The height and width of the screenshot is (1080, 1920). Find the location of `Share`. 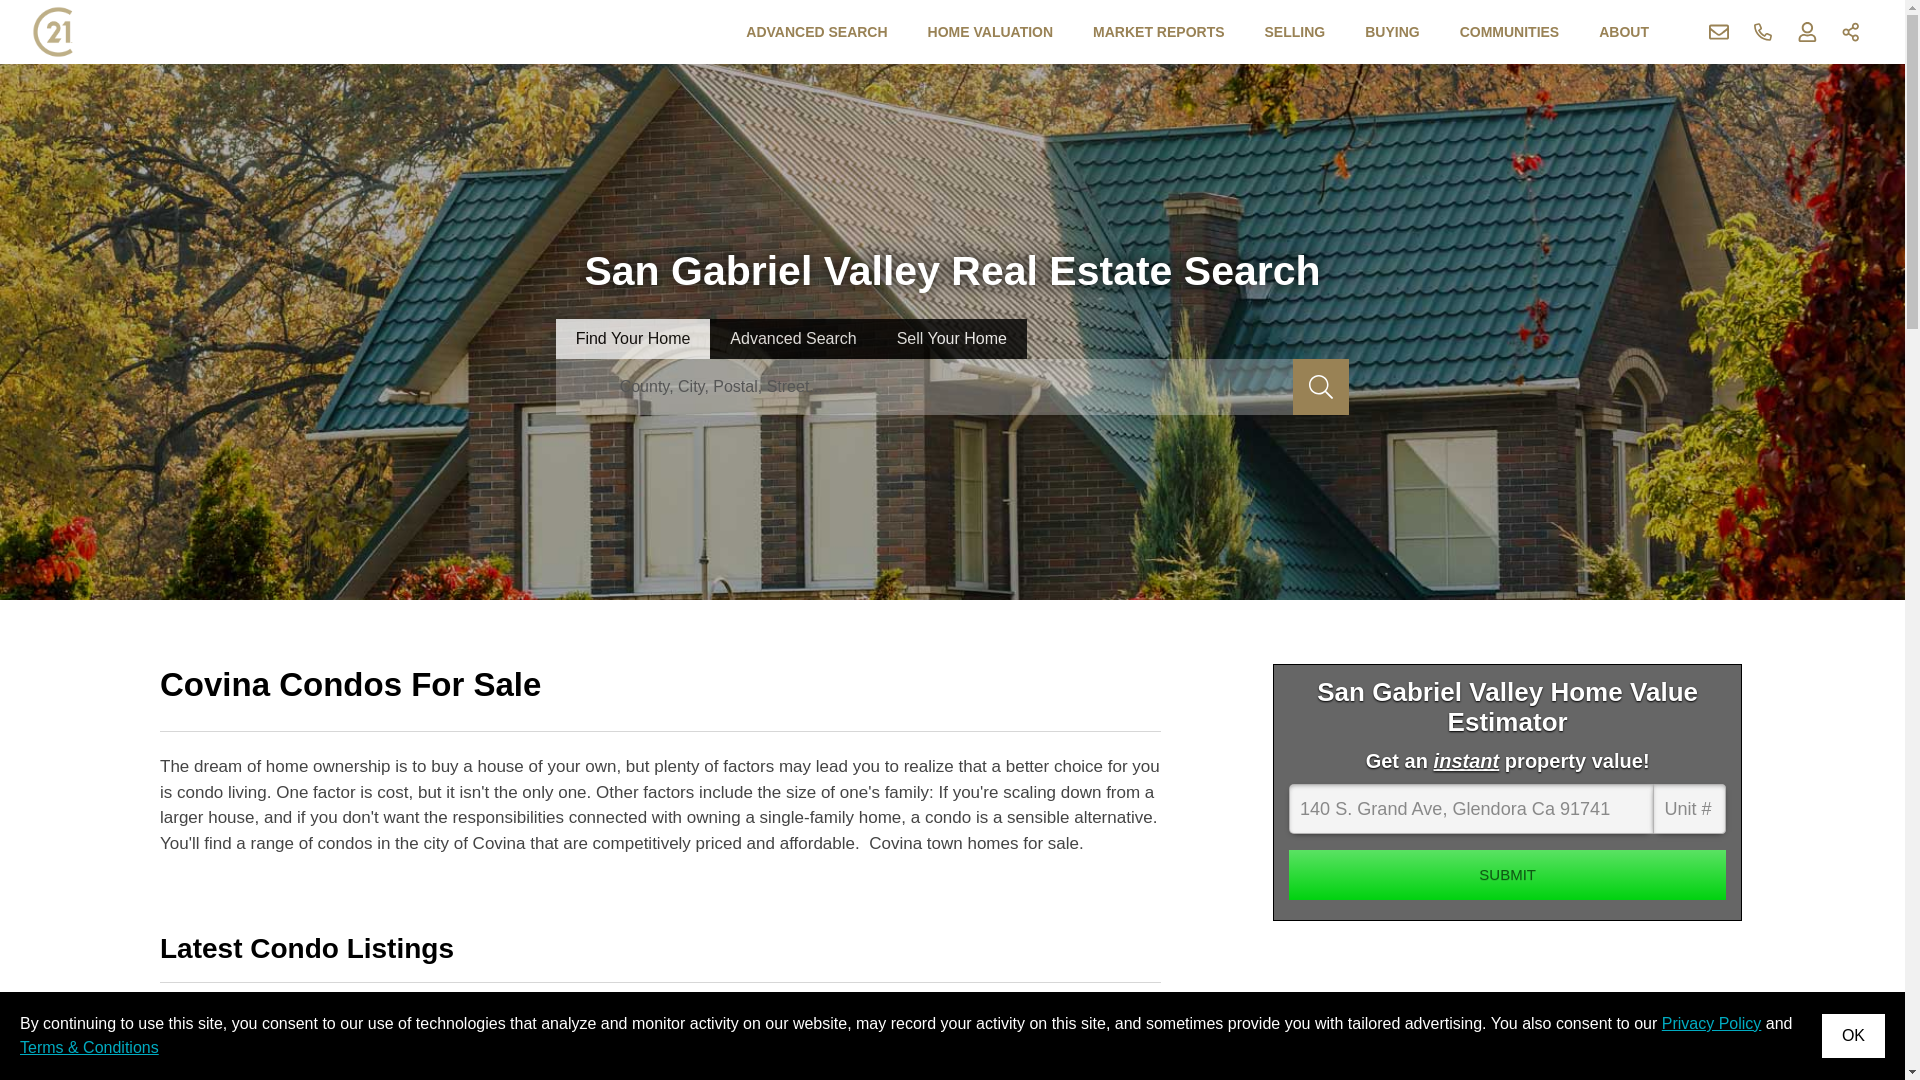

Share is located at coordinates (1851, 32).